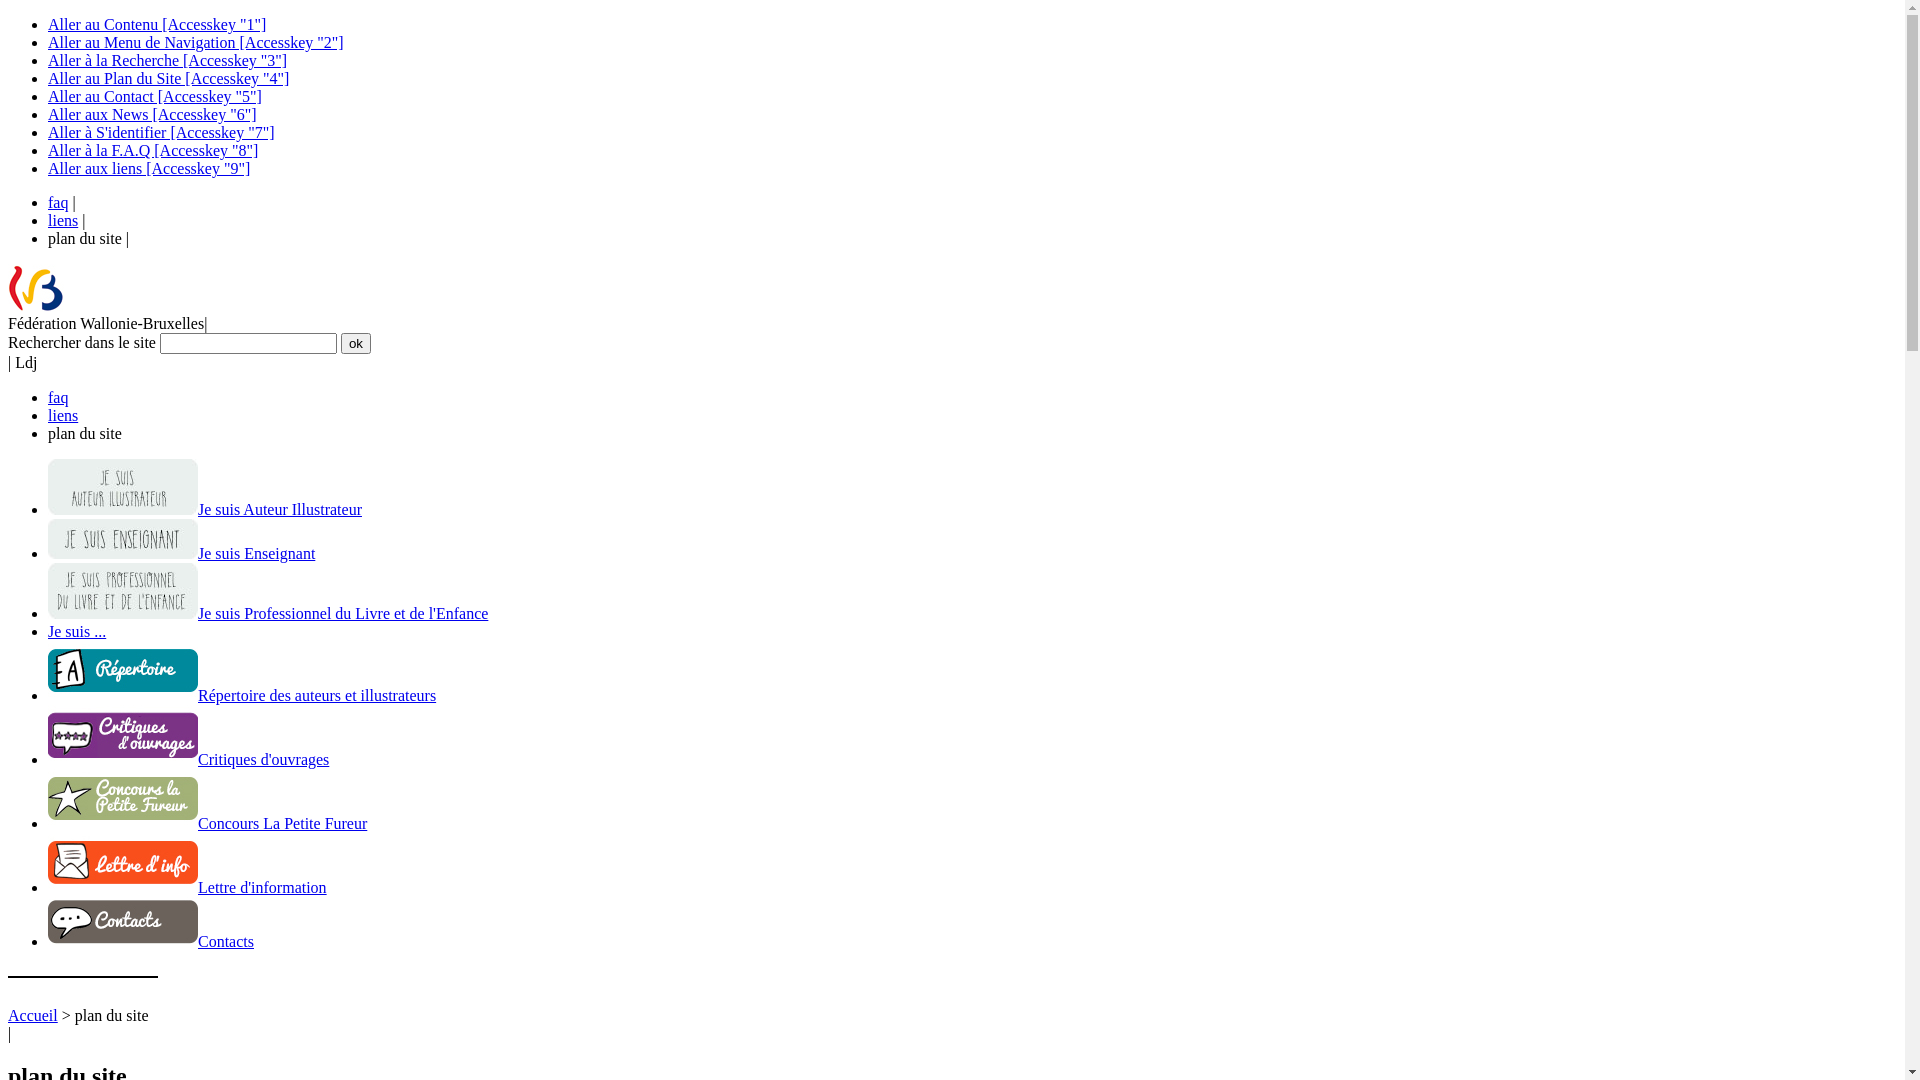 The width and height of the screenshot is (1920, 1080). Describe the element at coordinates (58, 398) in the screenshot. I see `faq` at that location.